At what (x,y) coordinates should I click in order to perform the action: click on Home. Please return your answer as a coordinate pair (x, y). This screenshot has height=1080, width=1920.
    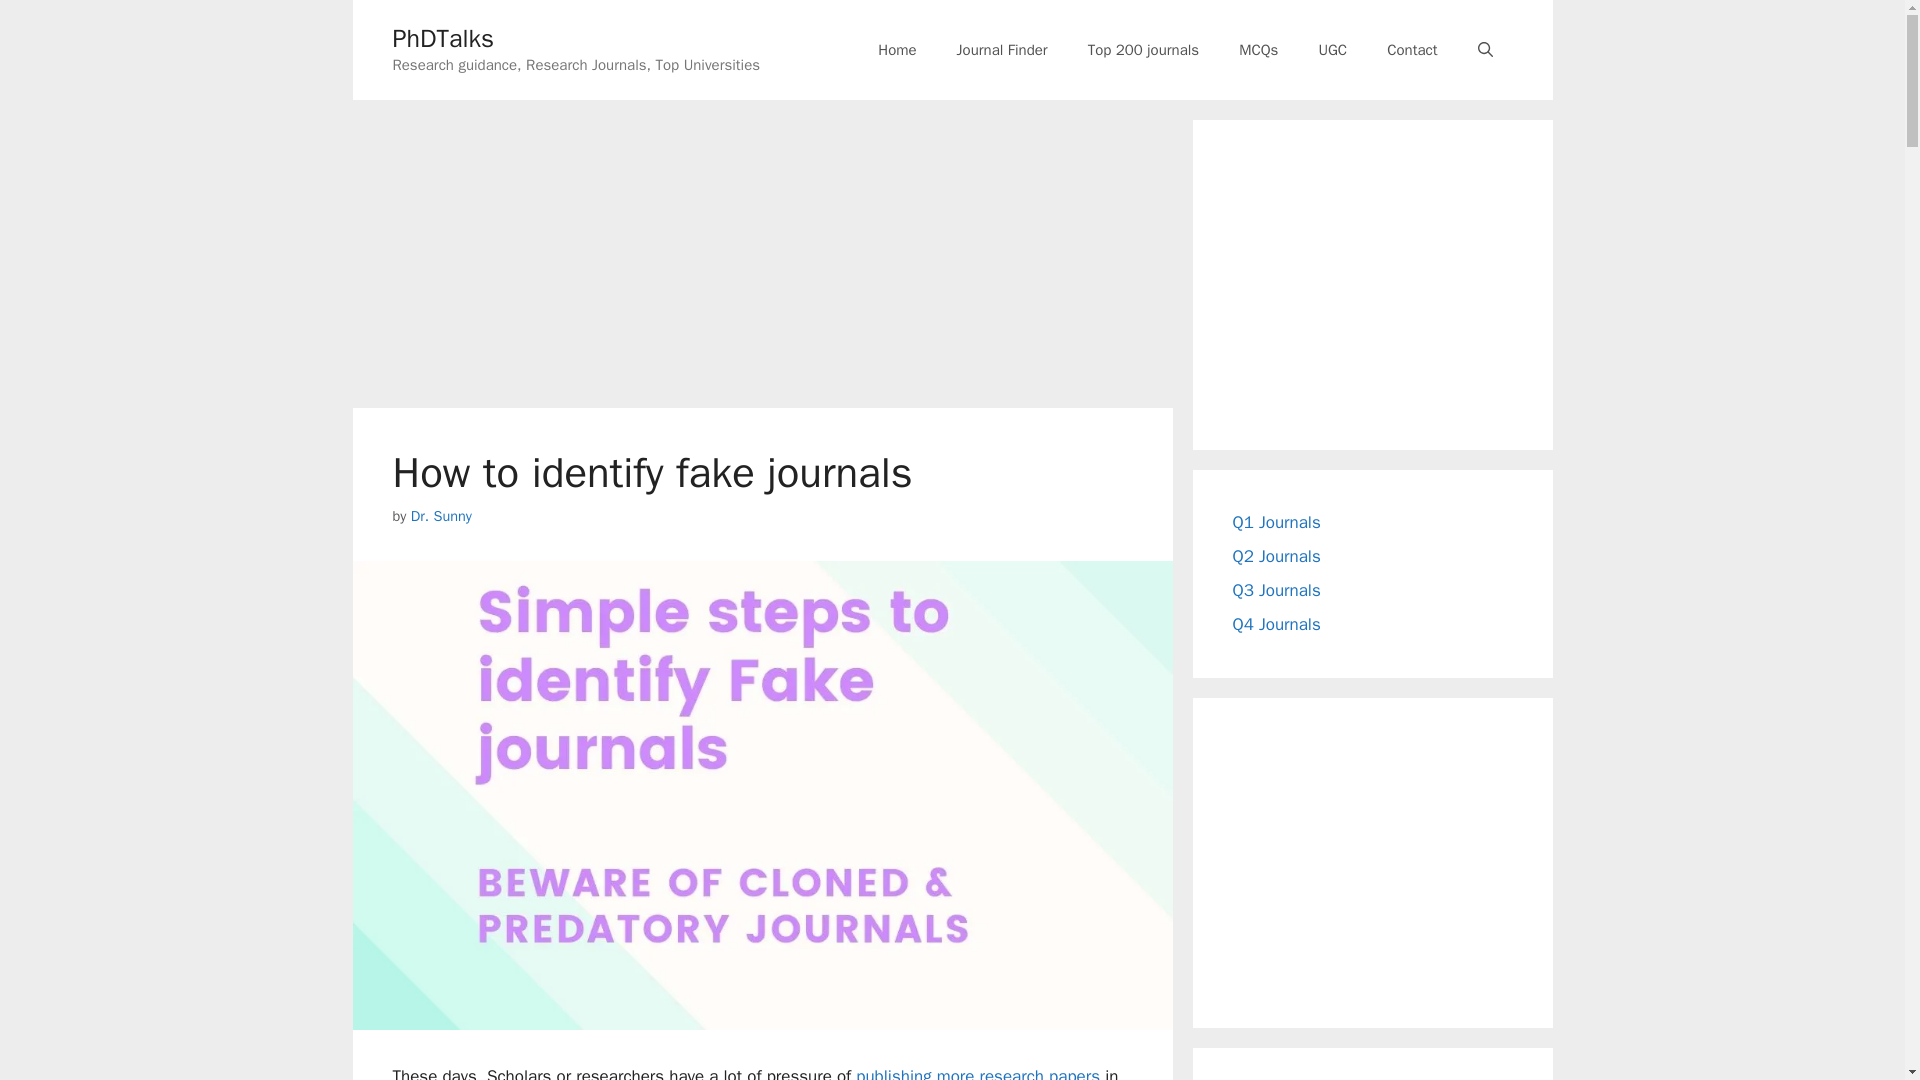
    Looking at the image, I should click on (897, 50).